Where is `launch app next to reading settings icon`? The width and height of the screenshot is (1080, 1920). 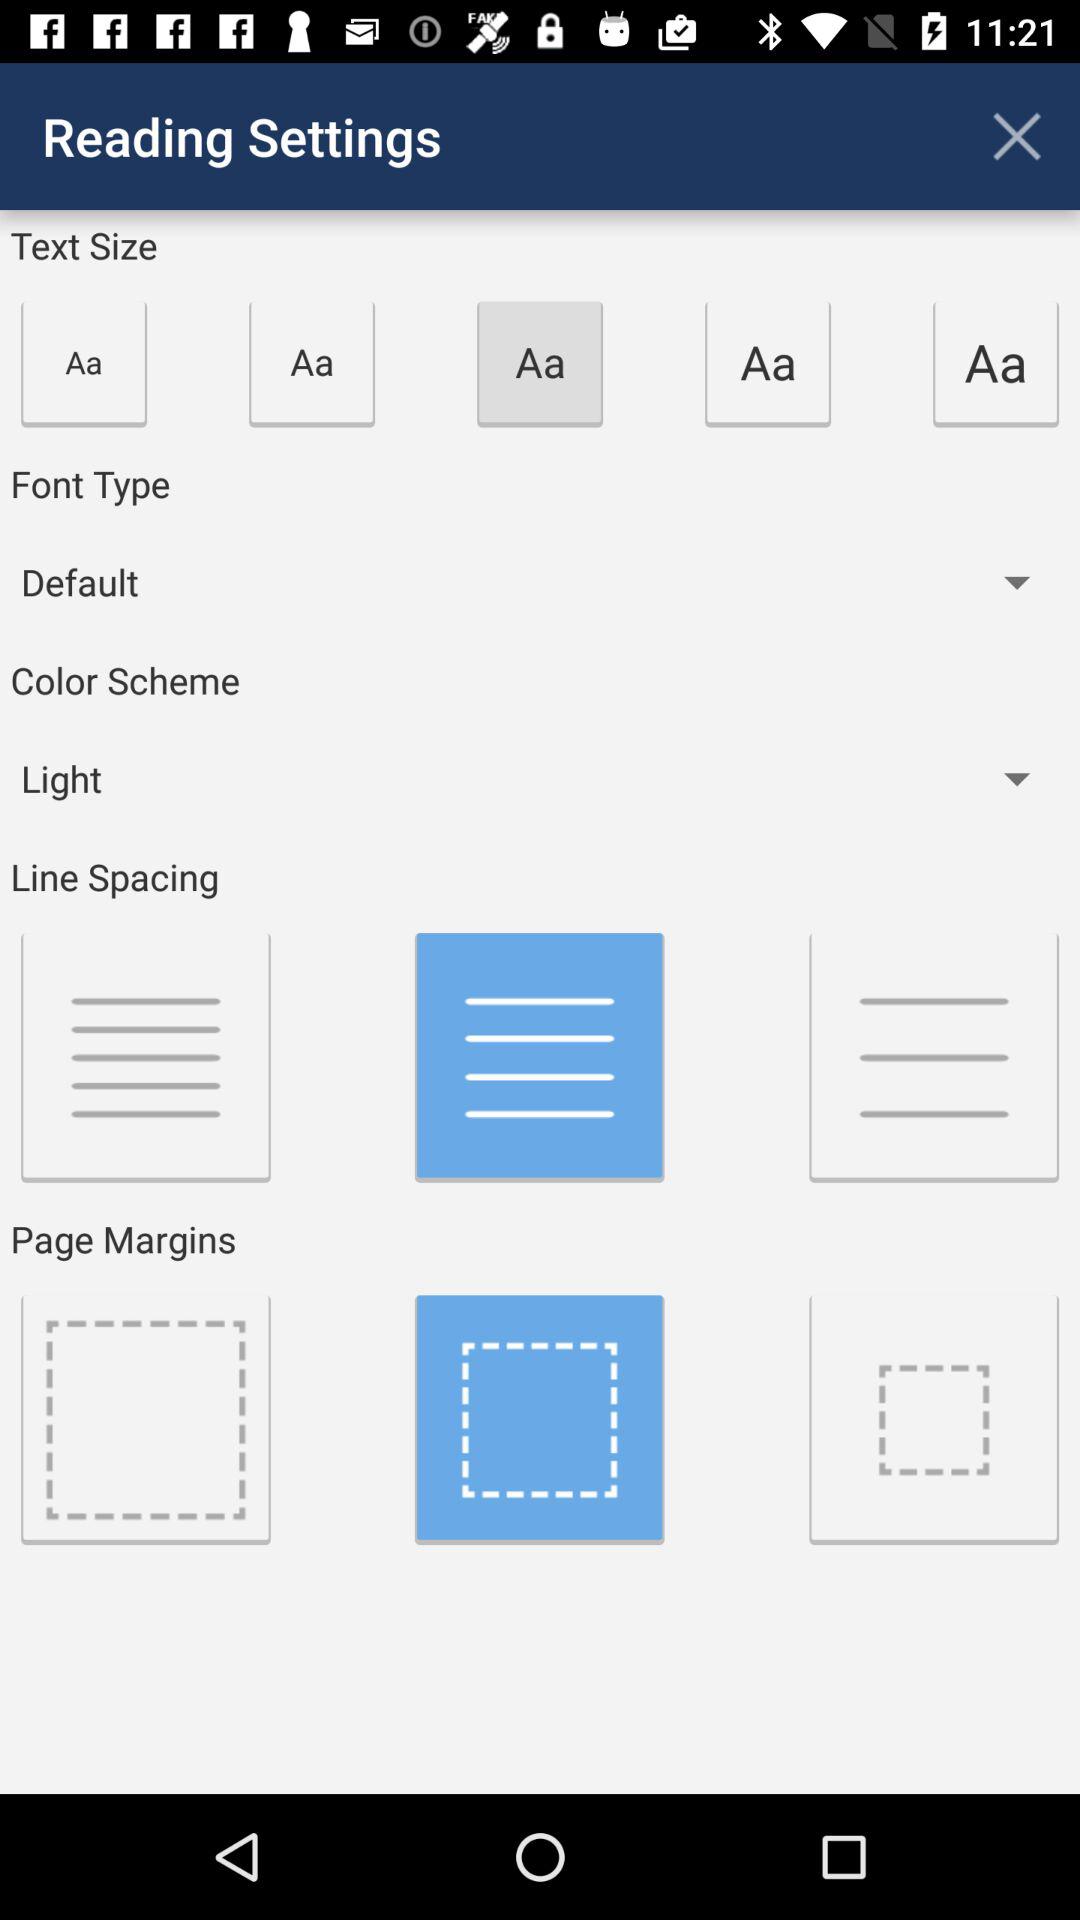 launch app next to reading settings icon is located at coordinates (1016, 136).